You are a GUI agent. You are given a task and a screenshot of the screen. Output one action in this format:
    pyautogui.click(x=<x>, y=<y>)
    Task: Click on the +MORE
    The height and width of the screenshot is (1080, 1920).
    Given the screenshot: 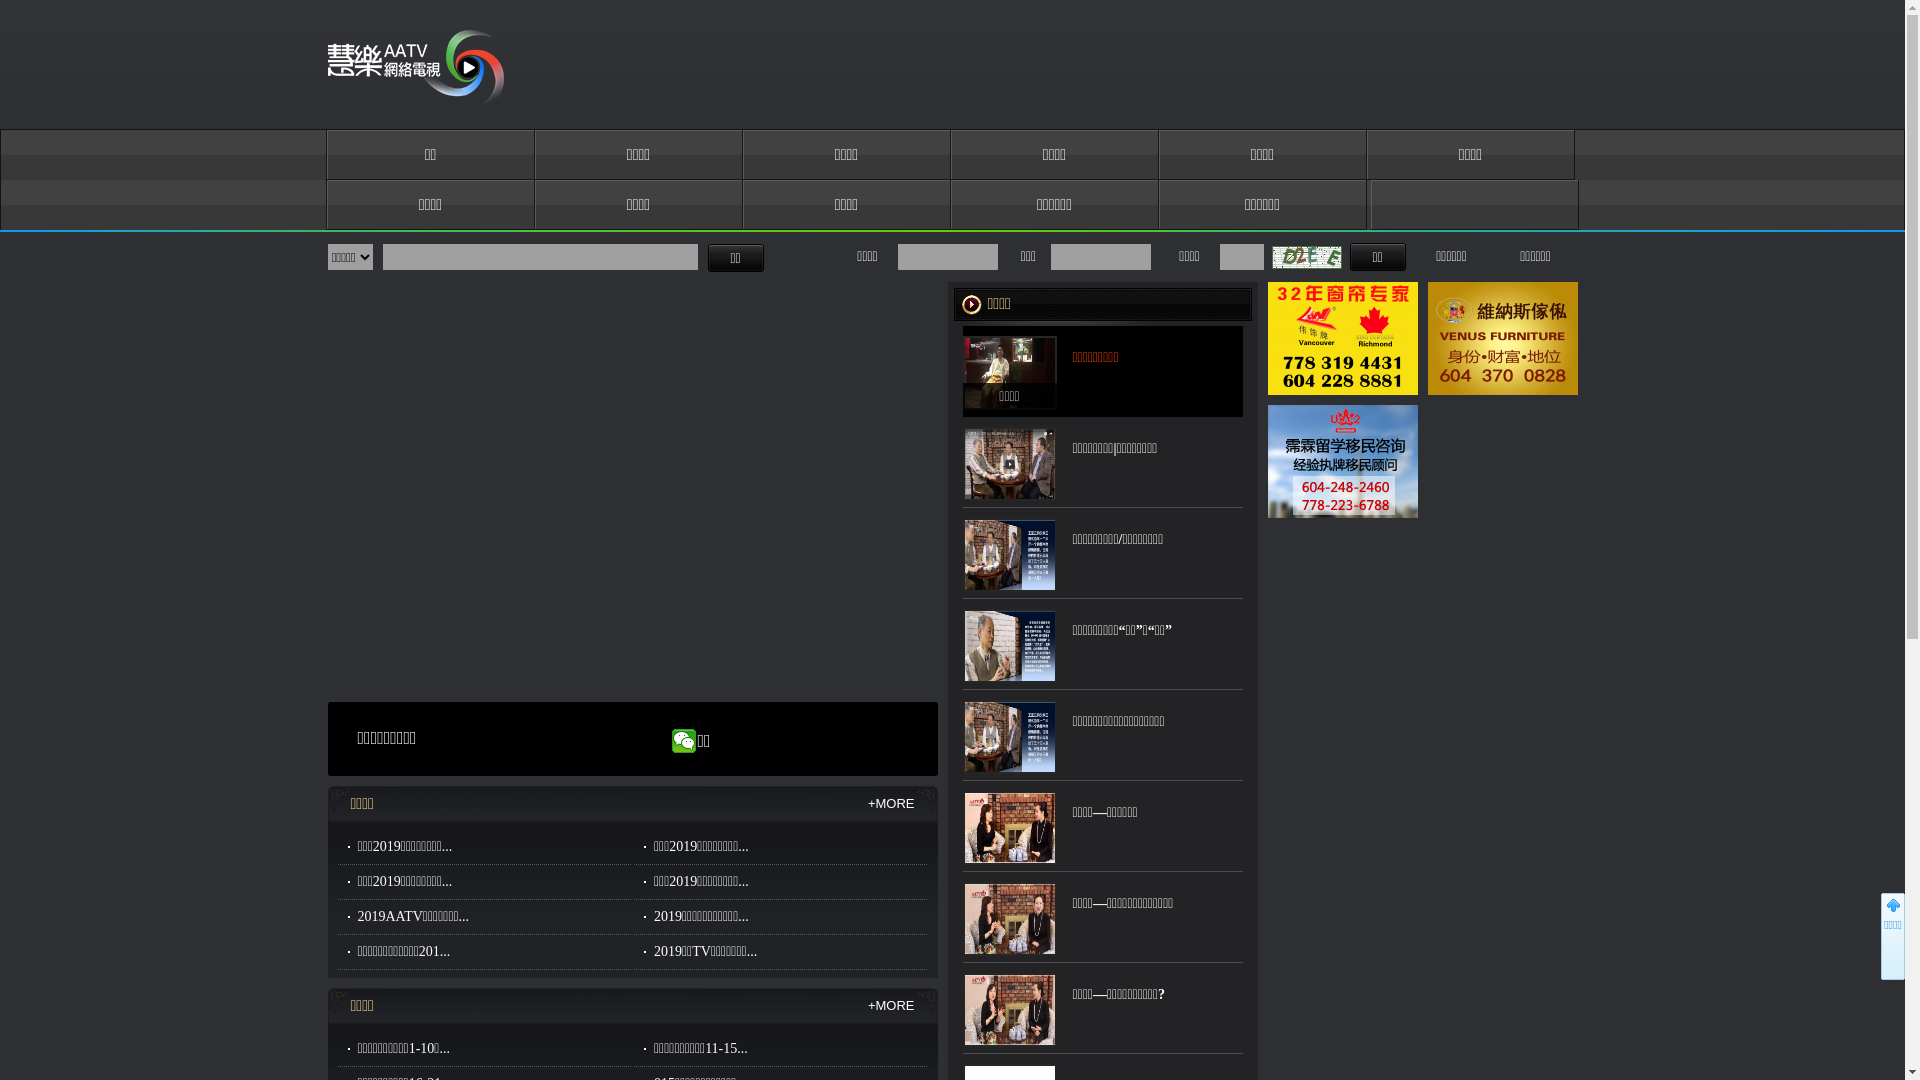 What is the action you would take?
    pyautogui.click(x=892, y=804)
    